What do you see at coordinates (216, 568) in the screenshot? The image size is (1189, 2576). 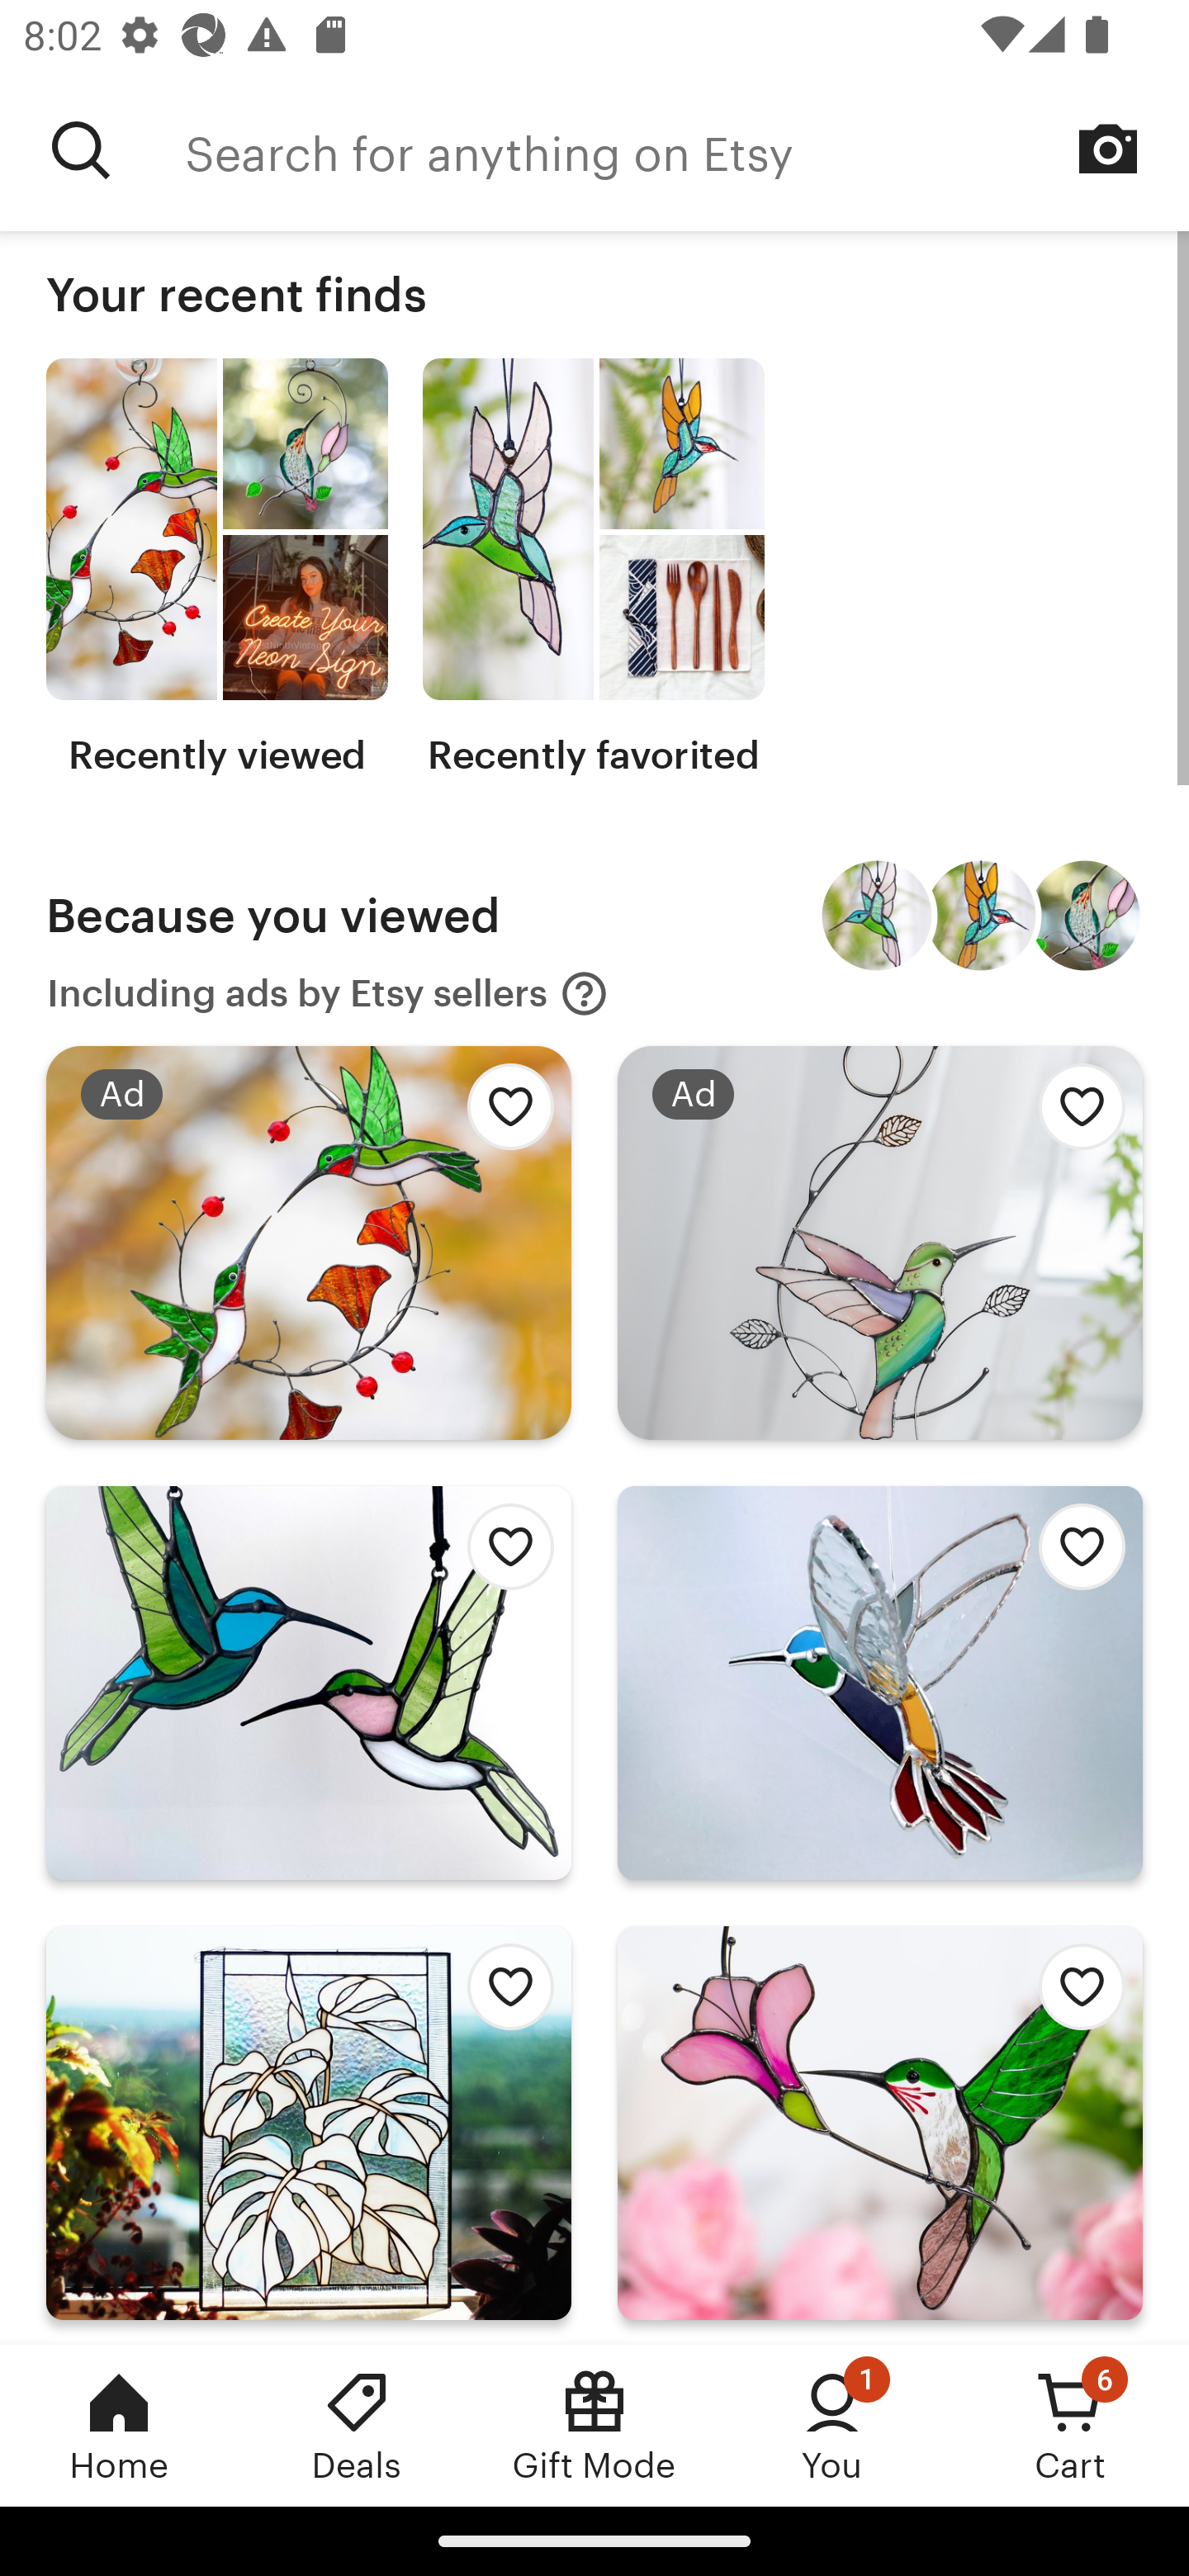 I see `Recently viewed` at bounding box center [216, 568].